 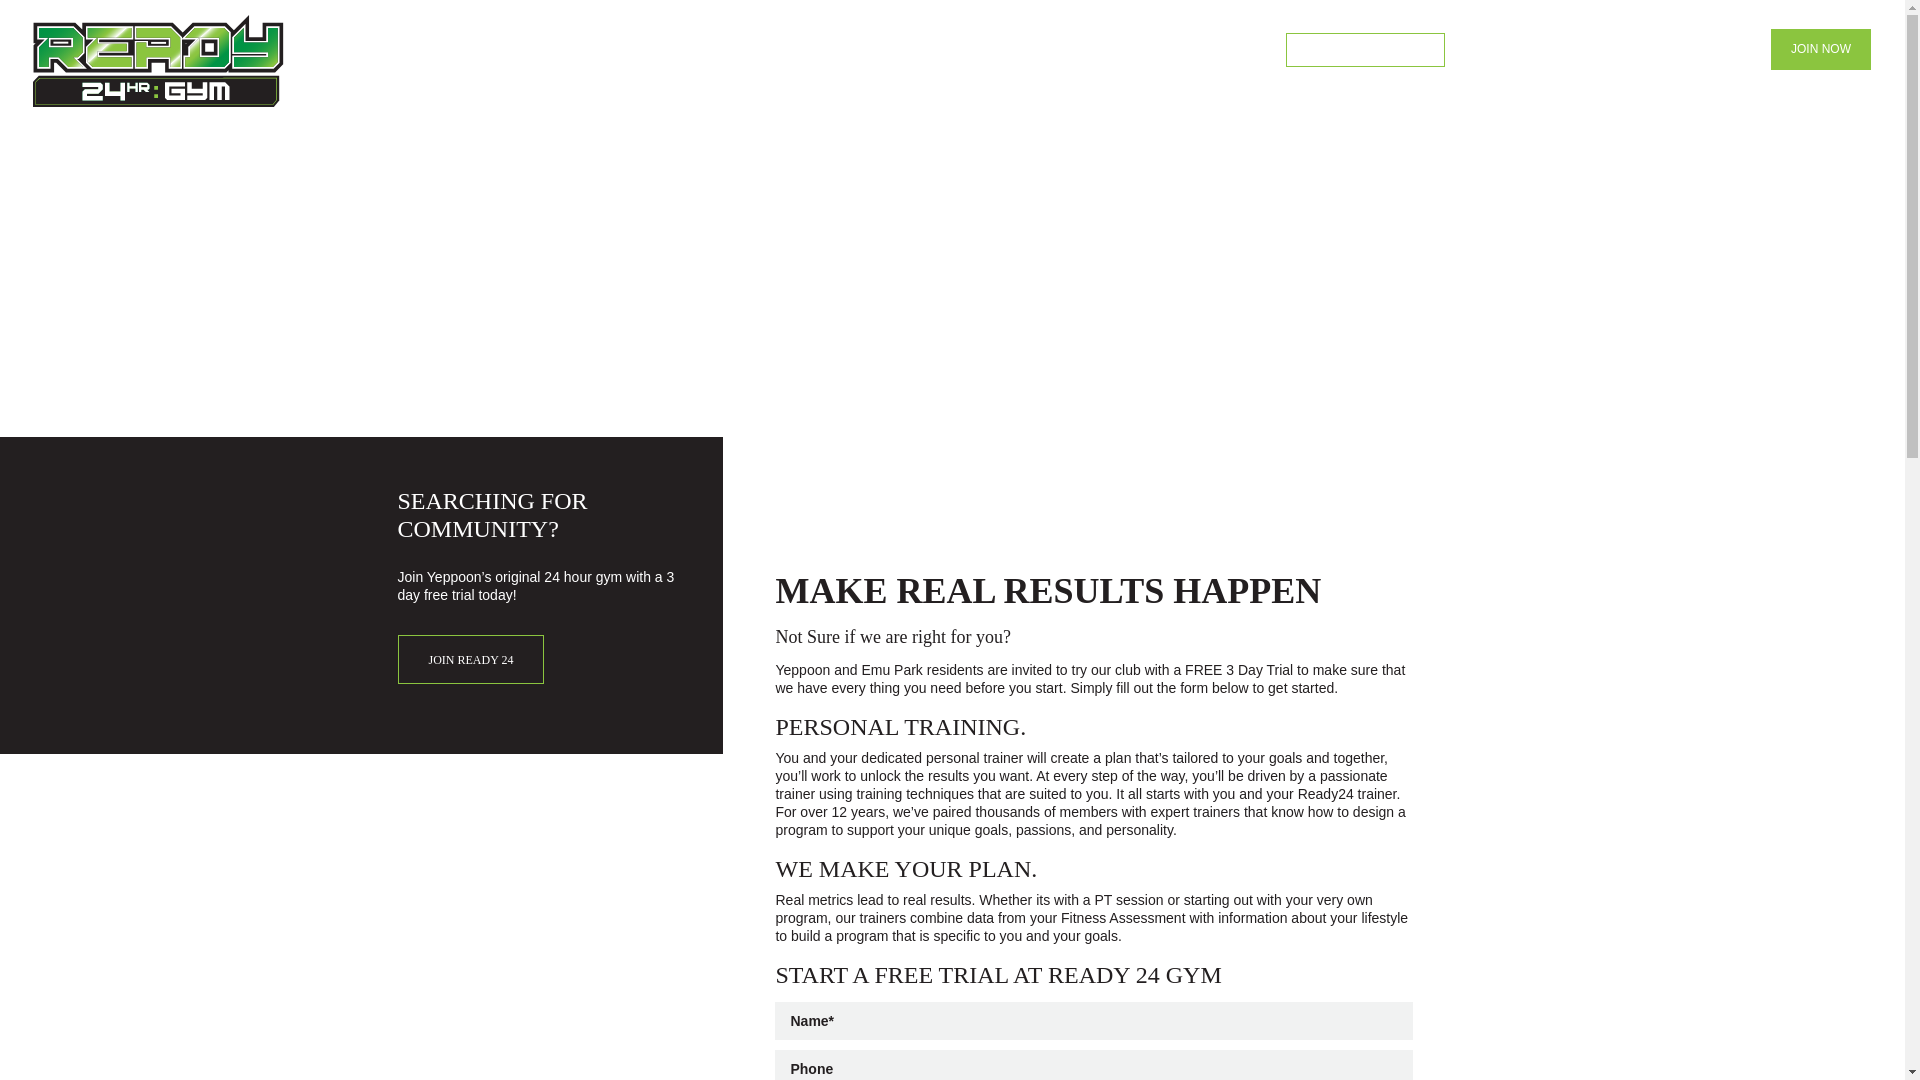 What do you see at coordinates (1707, 50) in the screenshot?
I see `CONTACT US` at bounding box center [1707, 50].